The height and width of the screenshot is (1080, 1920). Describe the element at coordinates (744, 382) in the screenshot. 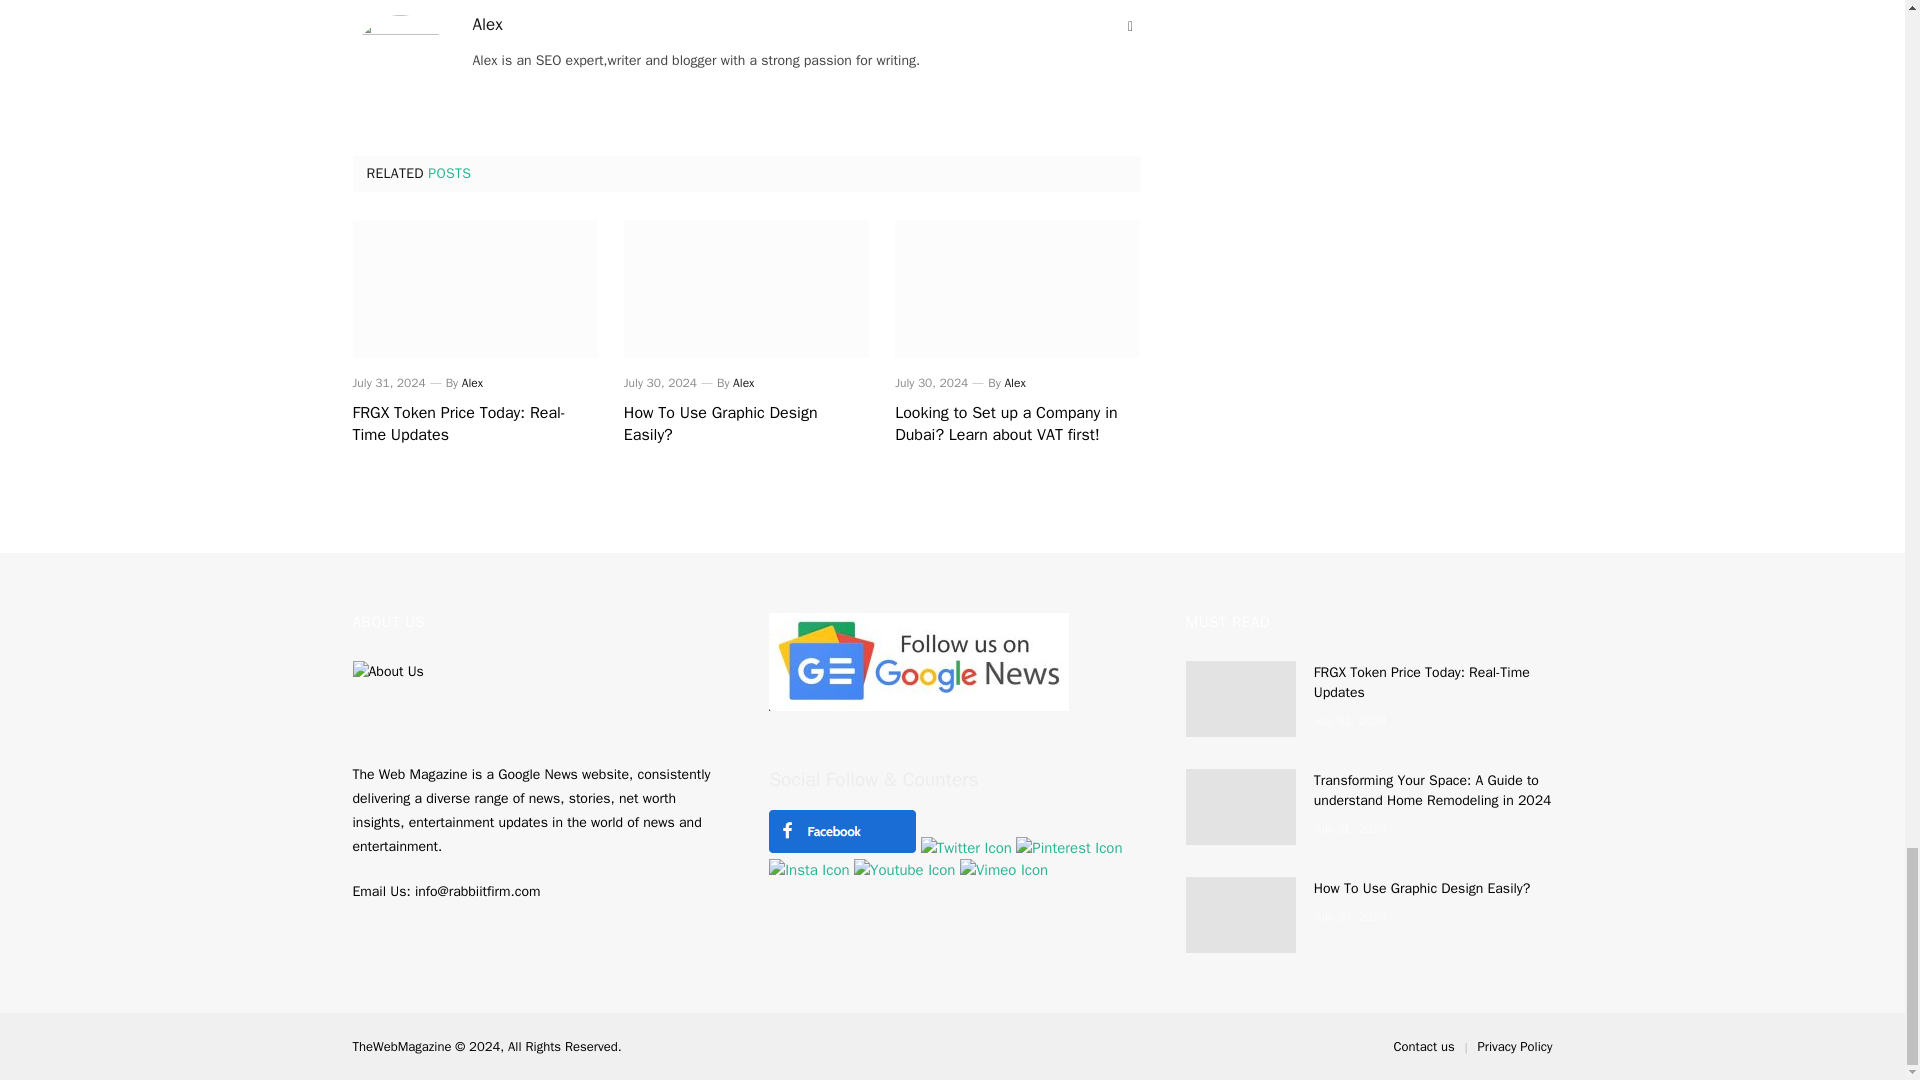

I see `Alex` at that location.